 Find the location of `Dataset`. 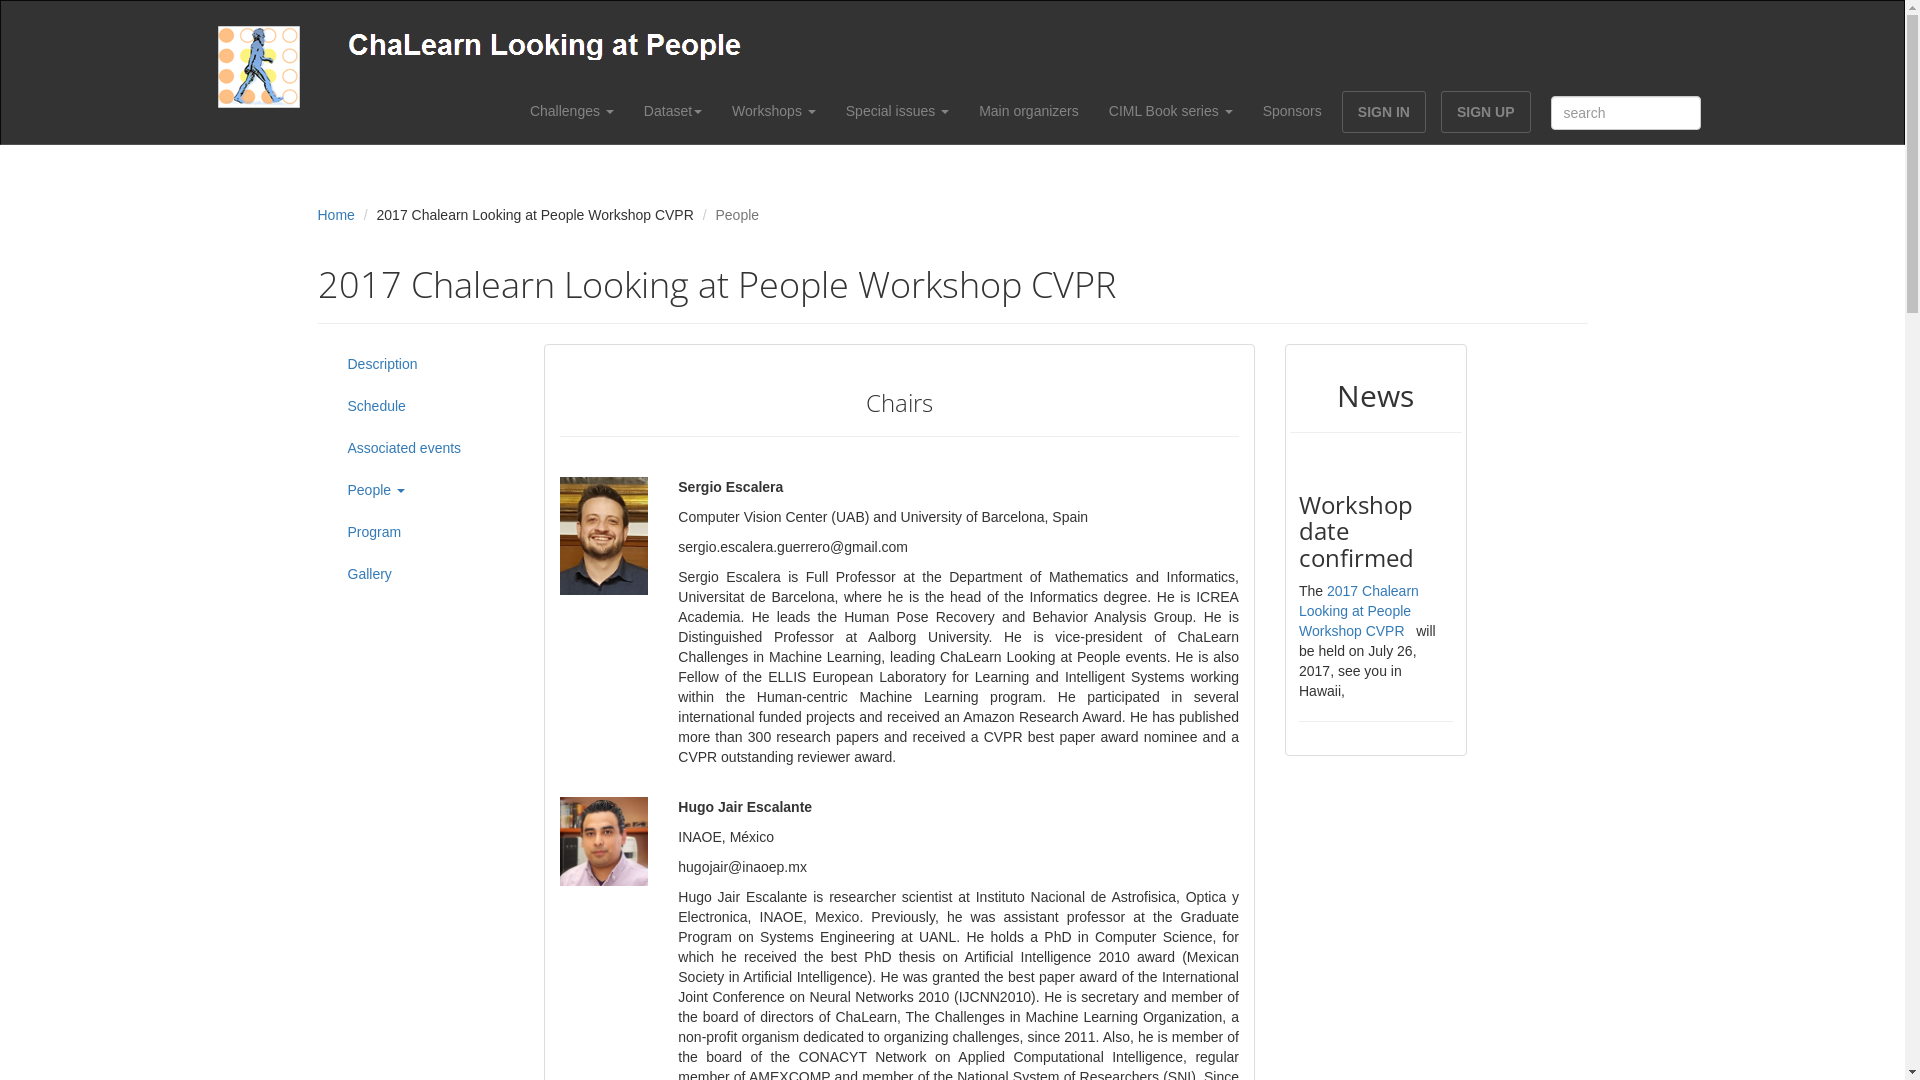

Dataset is located at coordinates (673, 111).